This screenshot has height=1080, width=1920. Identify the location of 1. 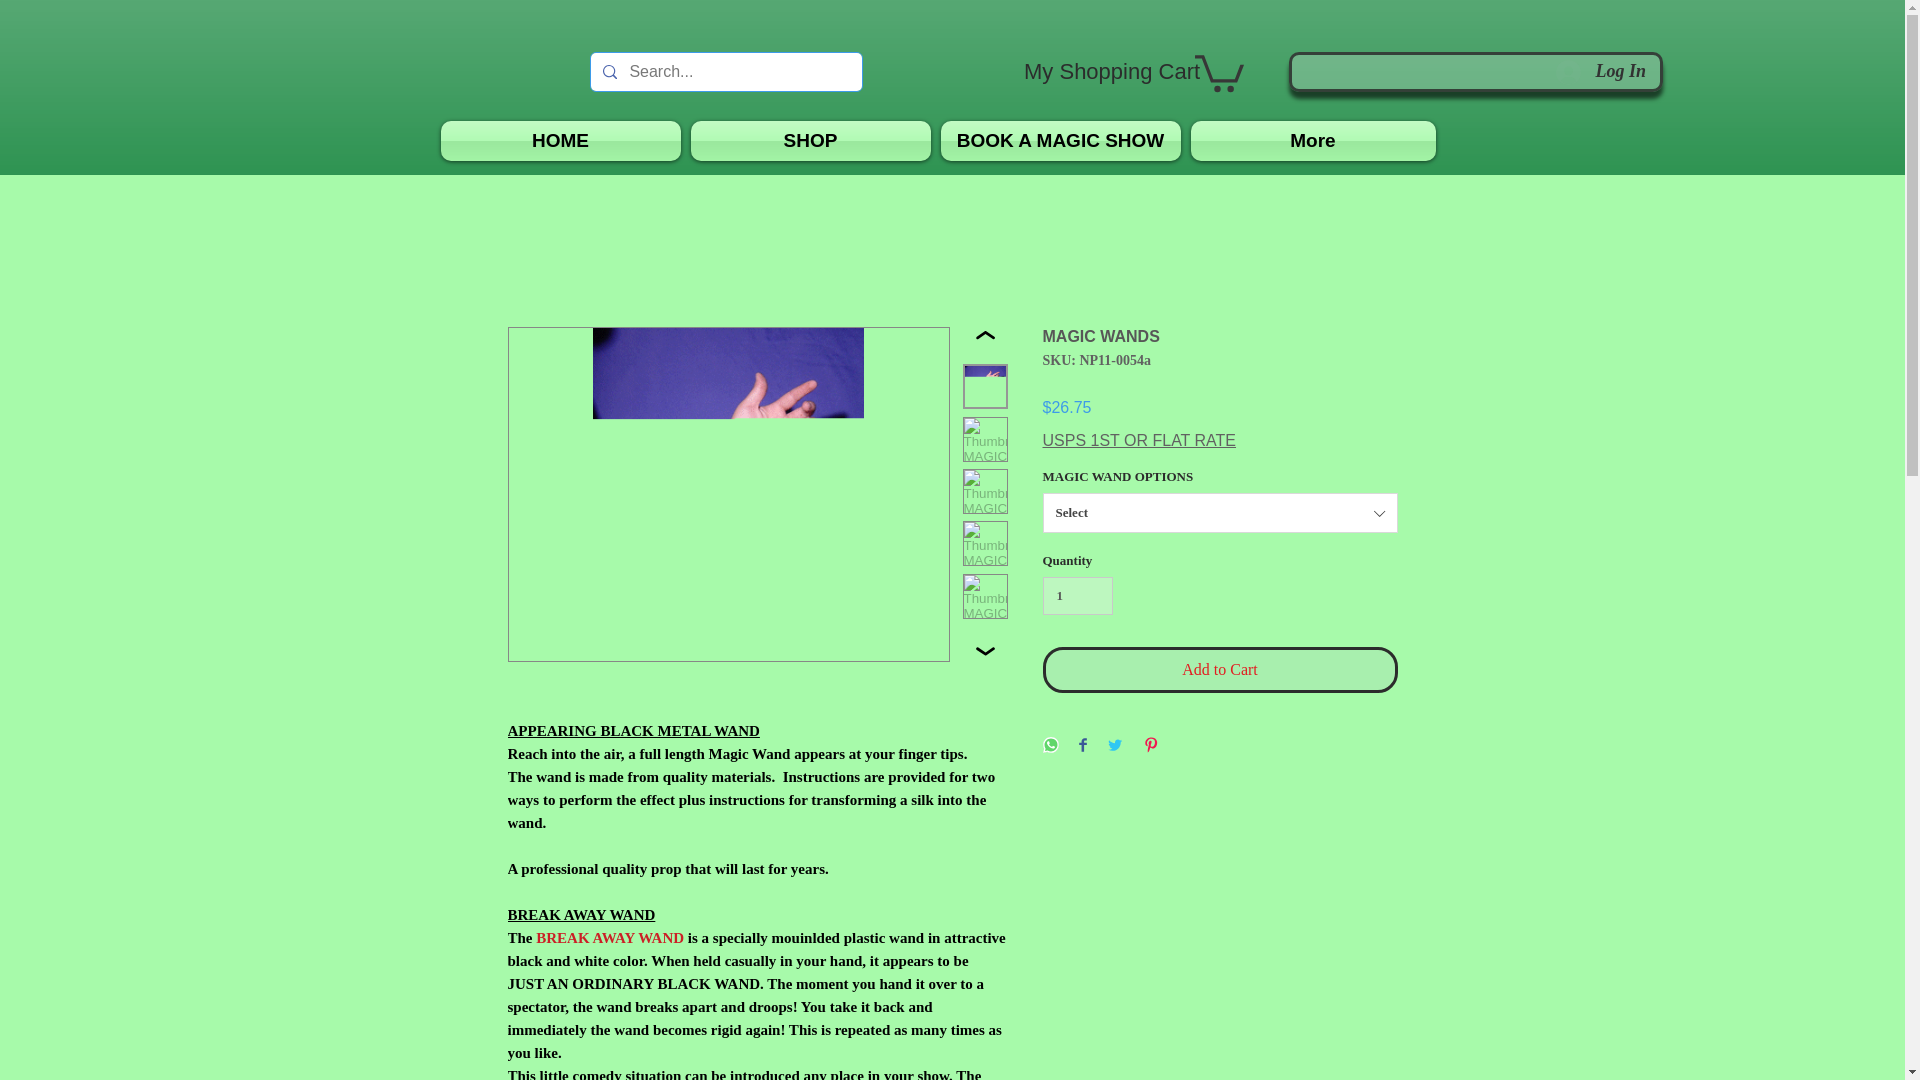
(1078, 595).